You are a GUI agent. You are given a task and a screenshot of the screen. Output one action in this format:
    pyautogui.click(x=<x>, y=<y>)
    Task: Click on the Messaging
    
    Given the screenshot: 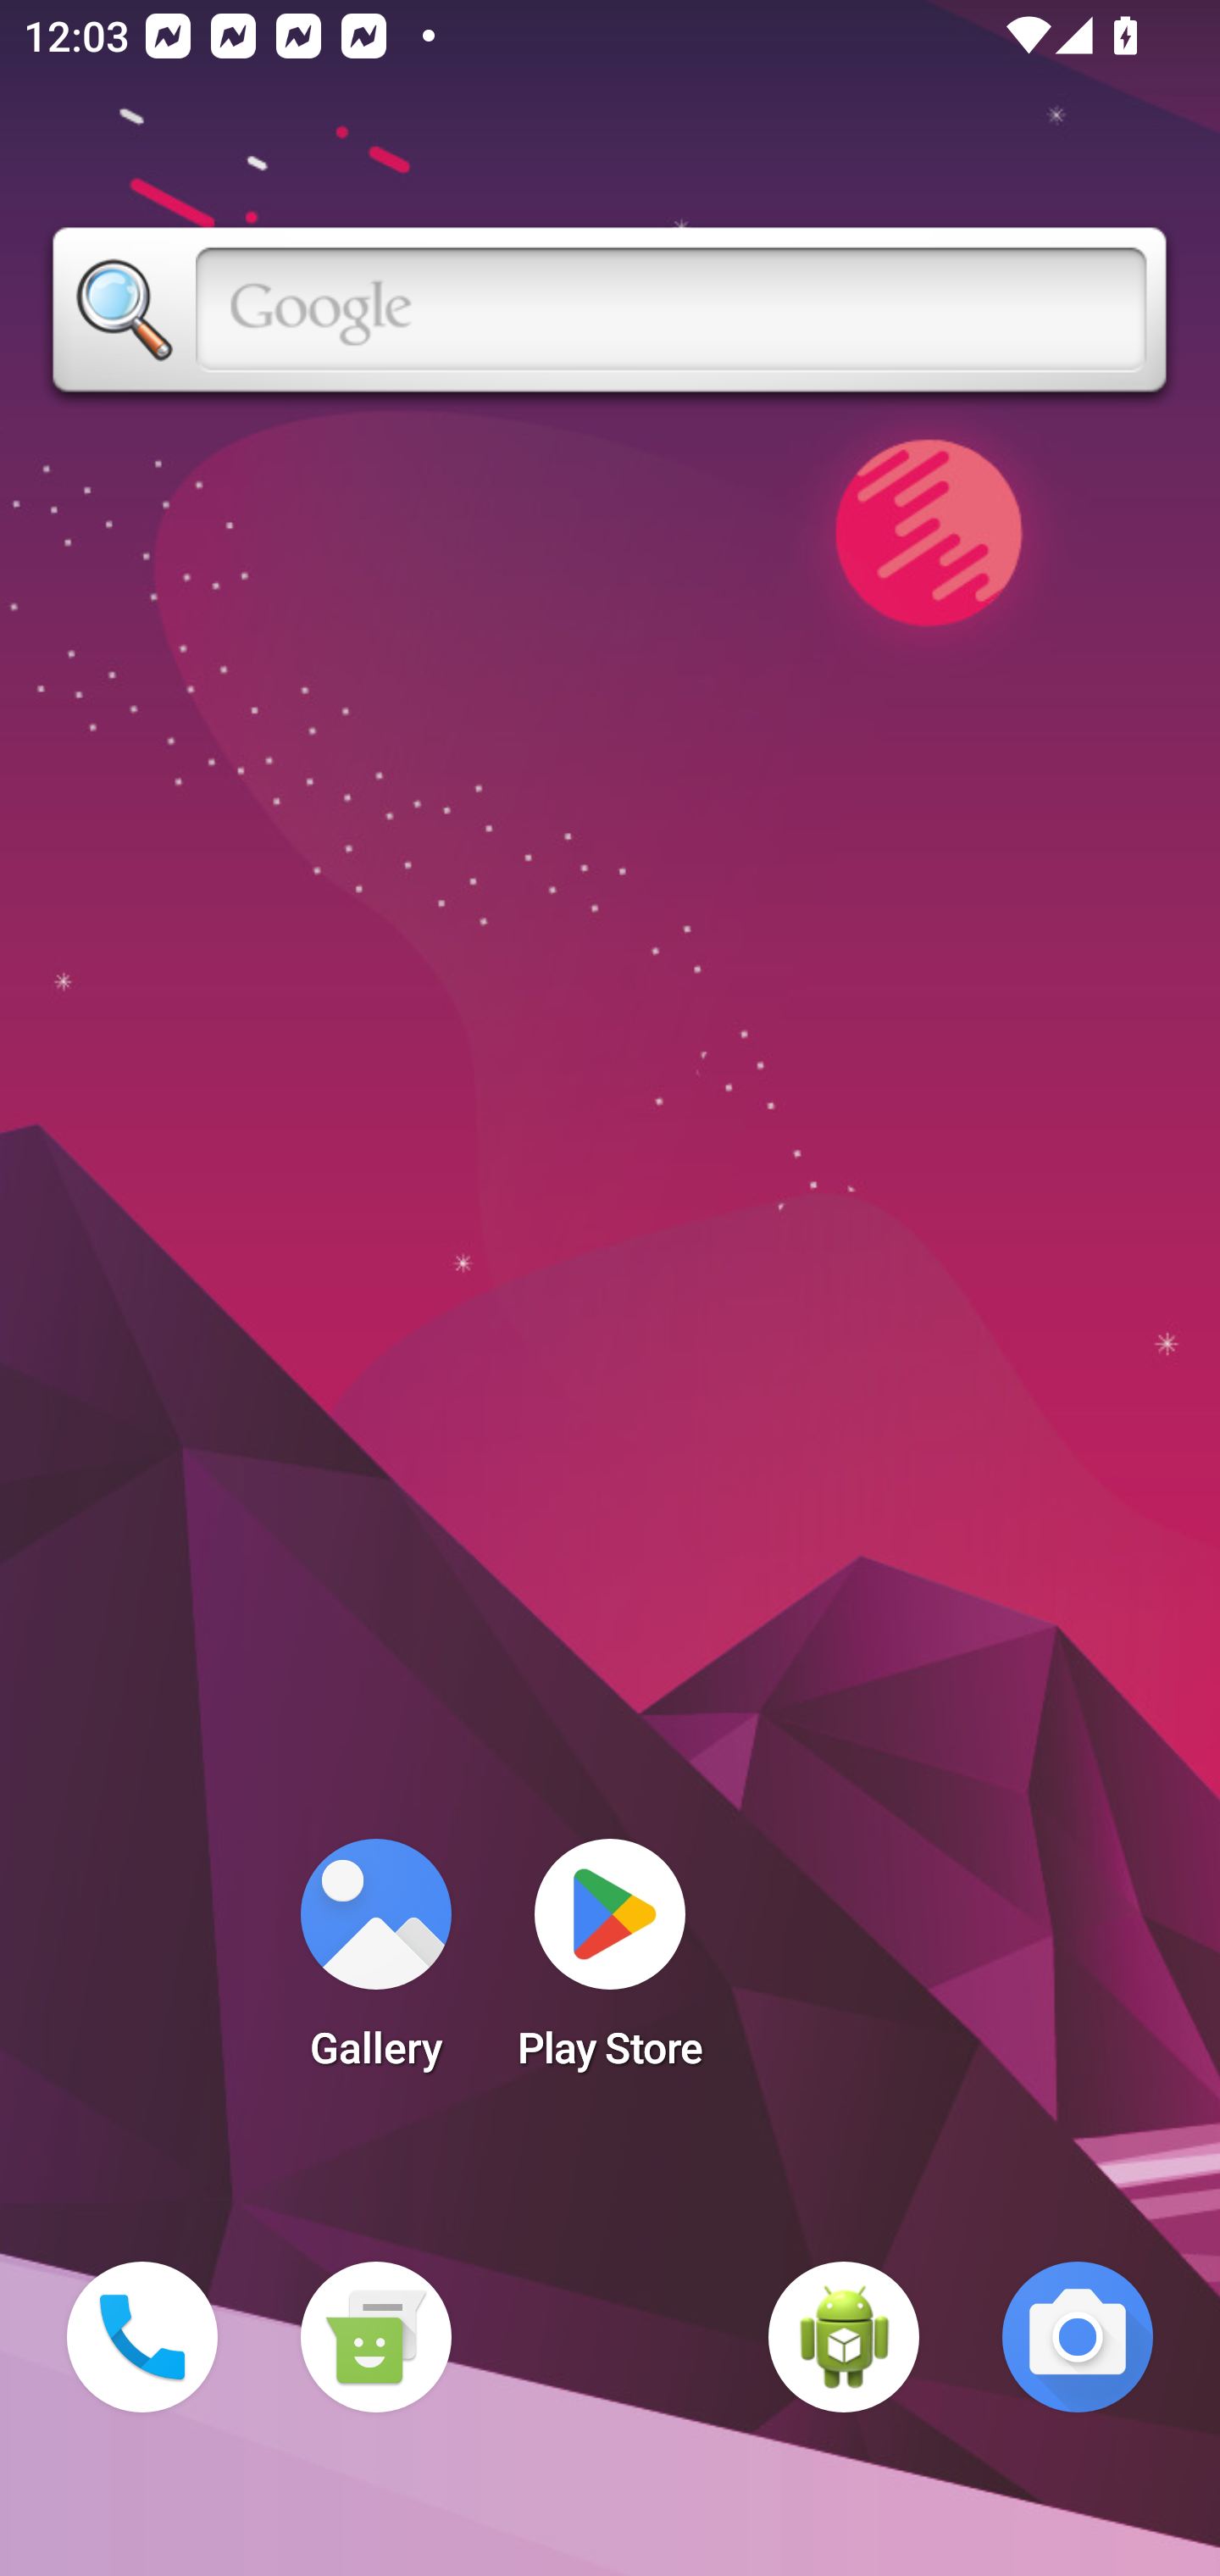 What is the action you would take?
    pyautogui.click(x=375, y=2337)
    